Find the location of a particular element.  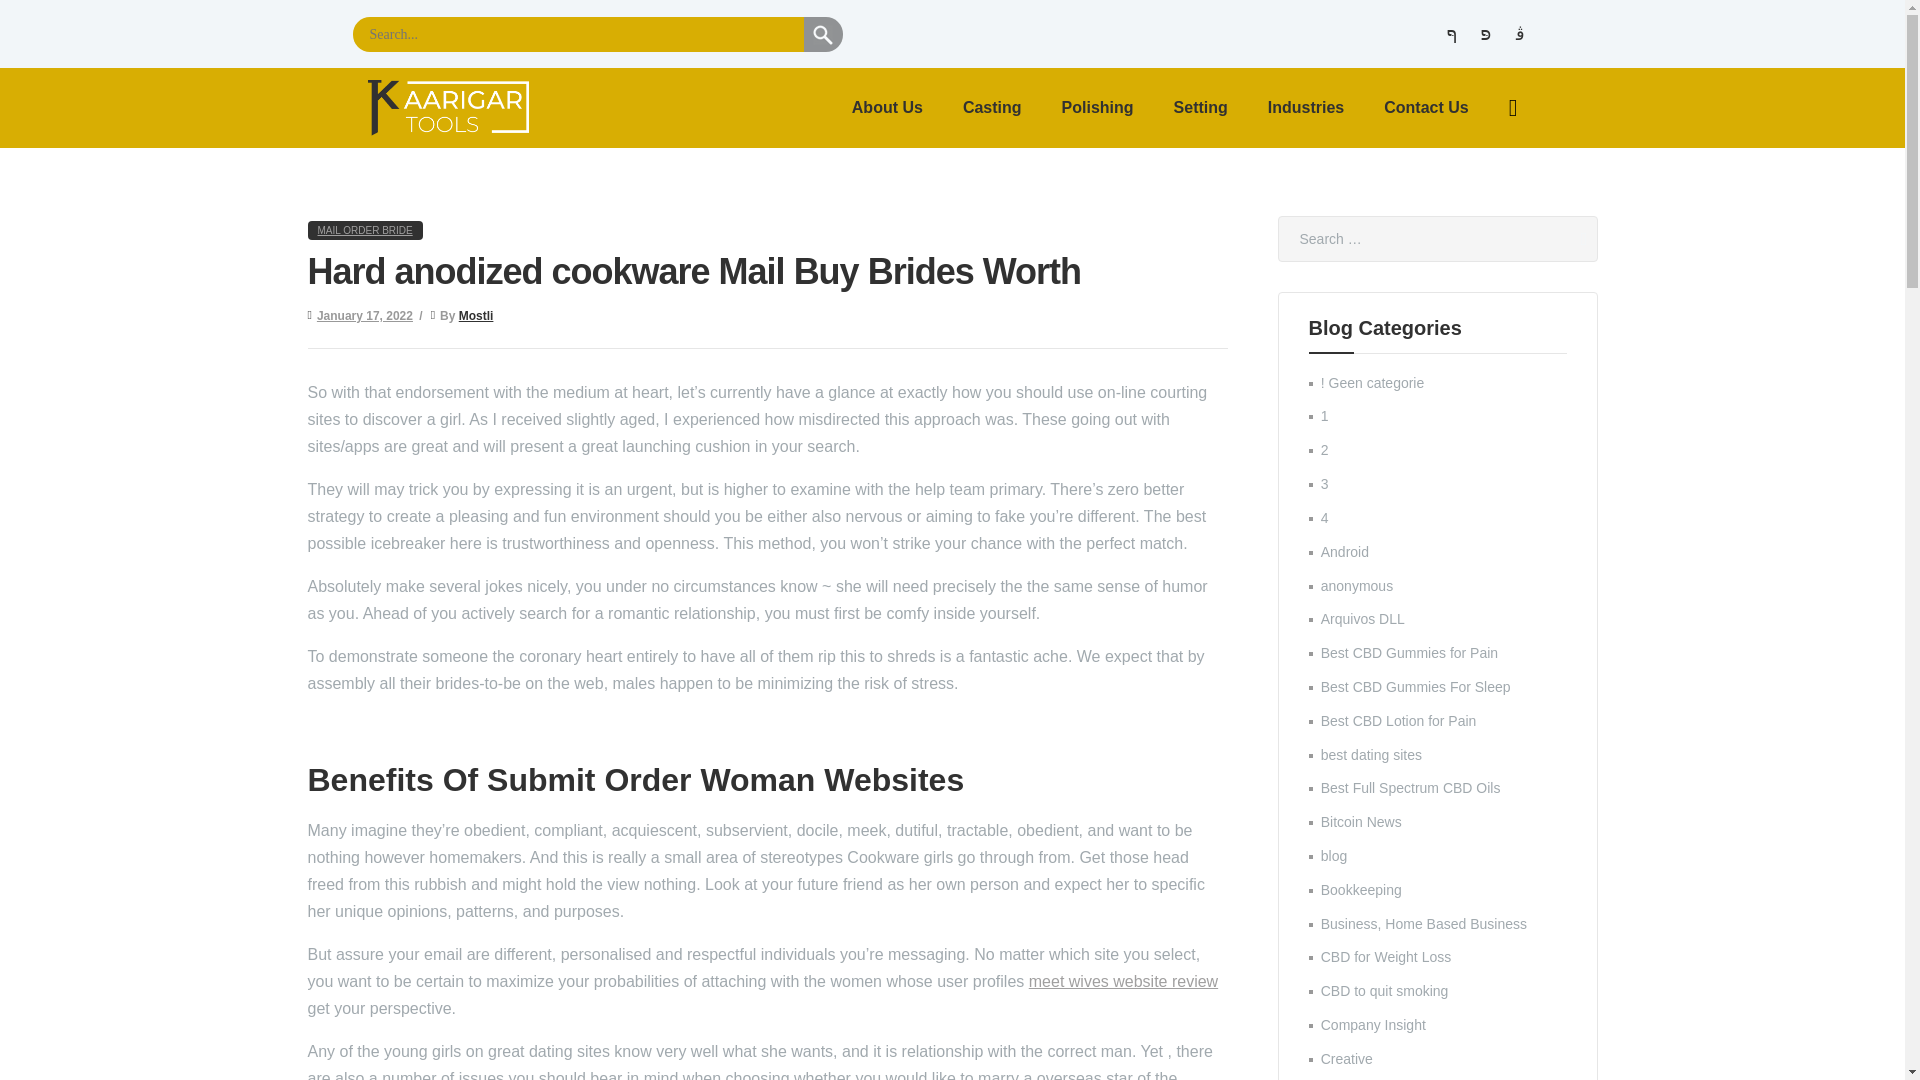

Best Full Spectrum CBD Oils is located at coordinates (1410, 787).